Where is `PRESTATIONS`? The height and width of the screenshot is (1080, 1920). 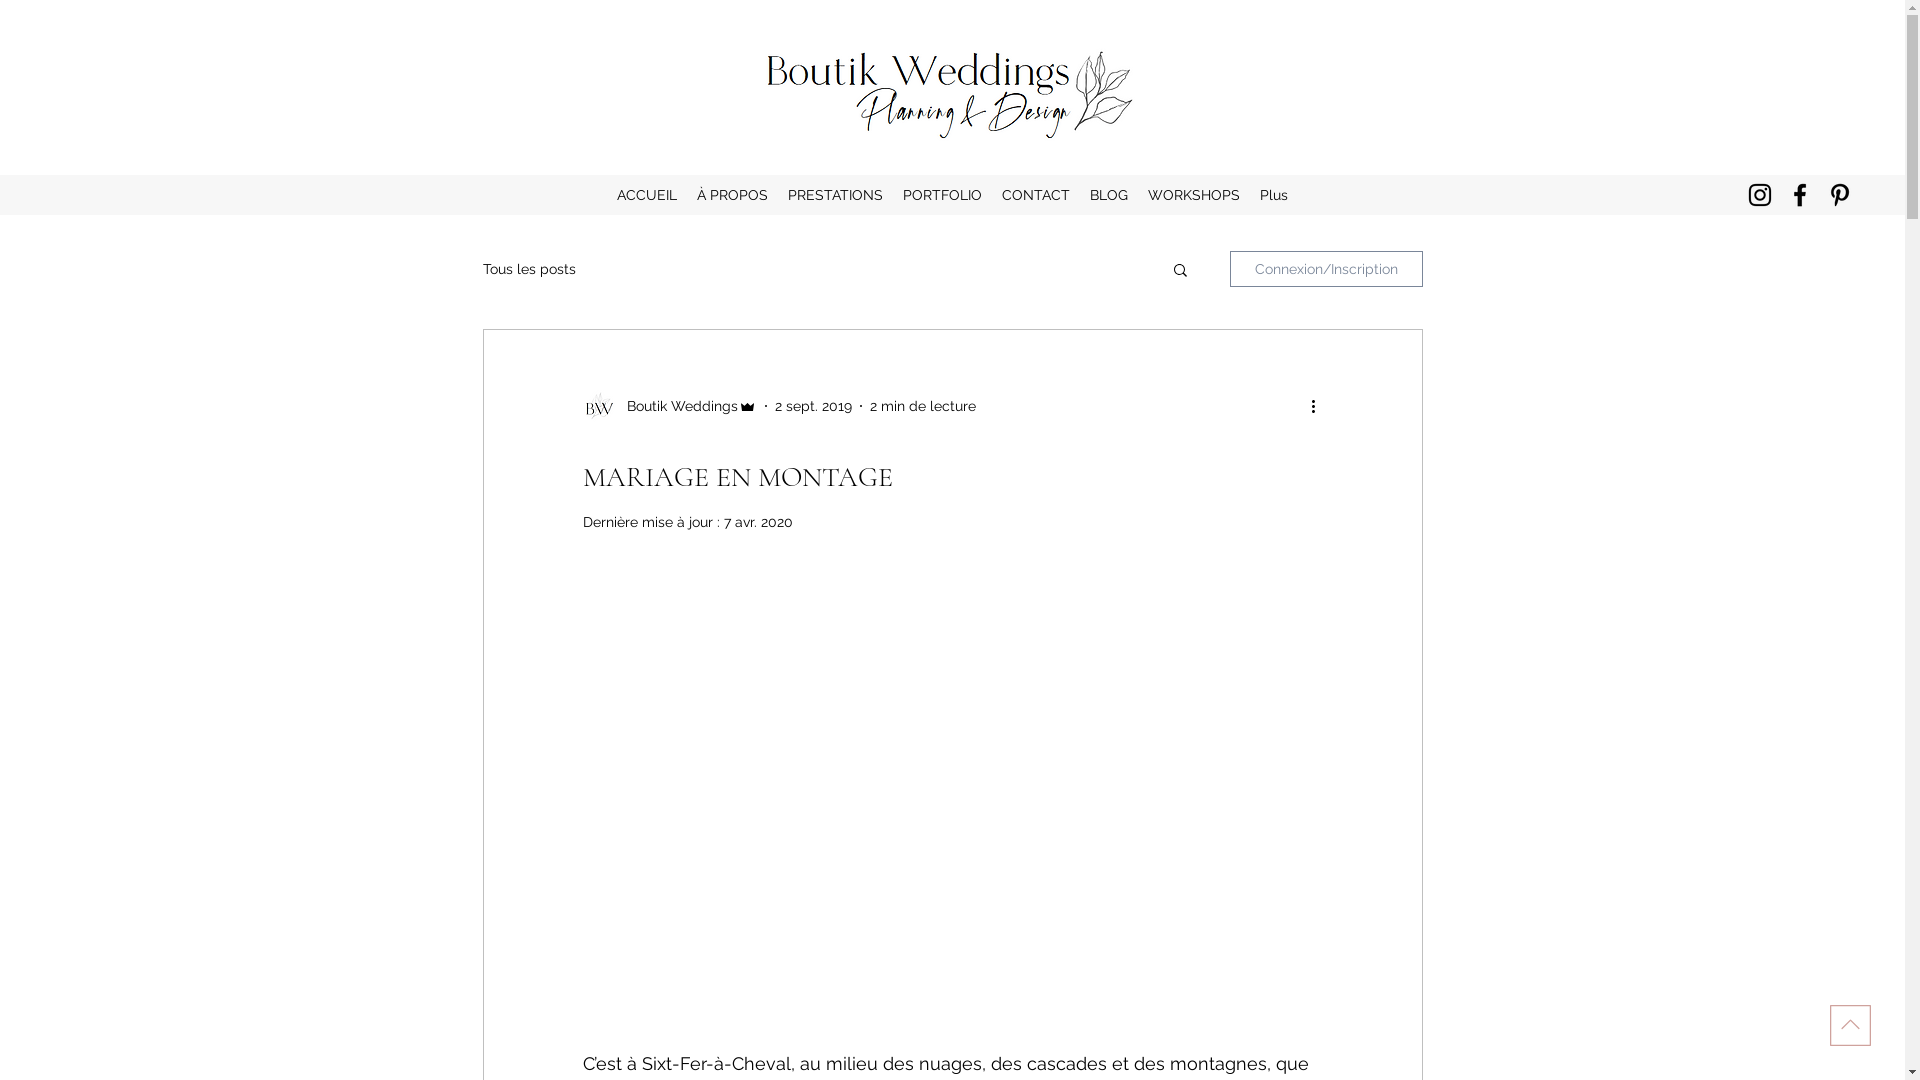
PRESTATIONS is located at coordinates (836, 195).